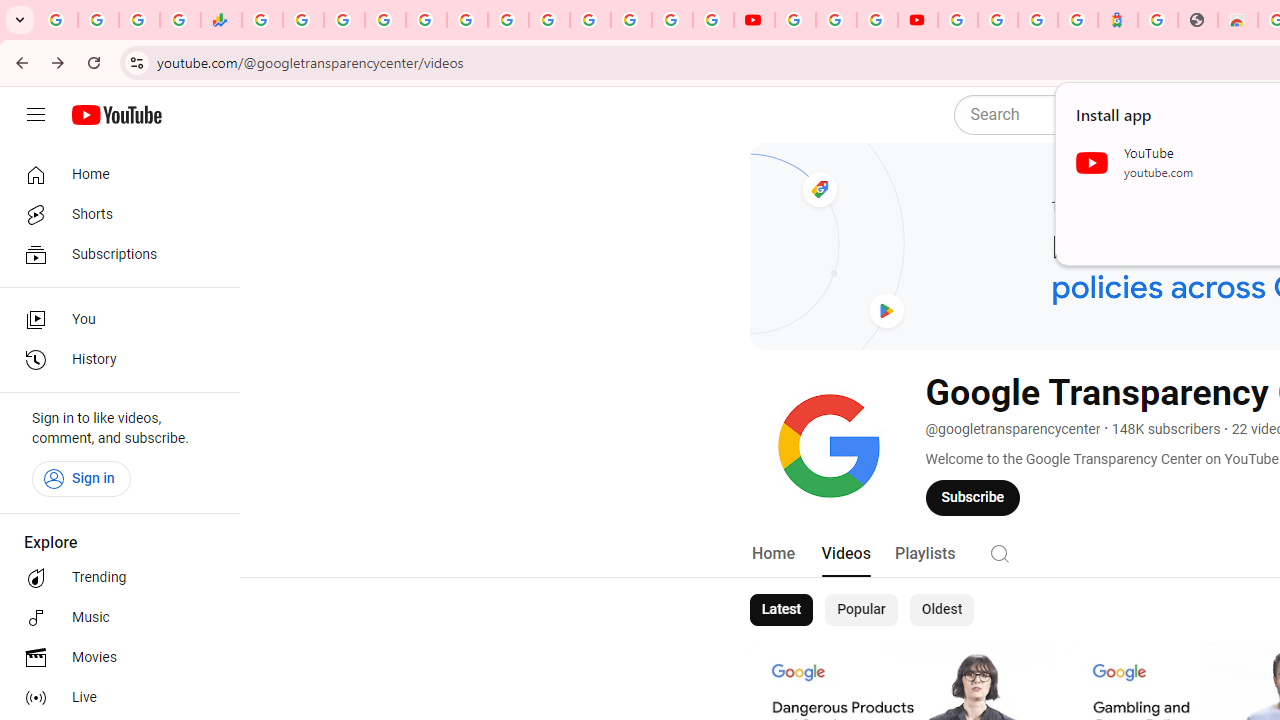 The image size is (1280, 720). Describe the element at coordinates (997, 20) in the screenshot. I see `Sign in - Google Accounts` at that location.